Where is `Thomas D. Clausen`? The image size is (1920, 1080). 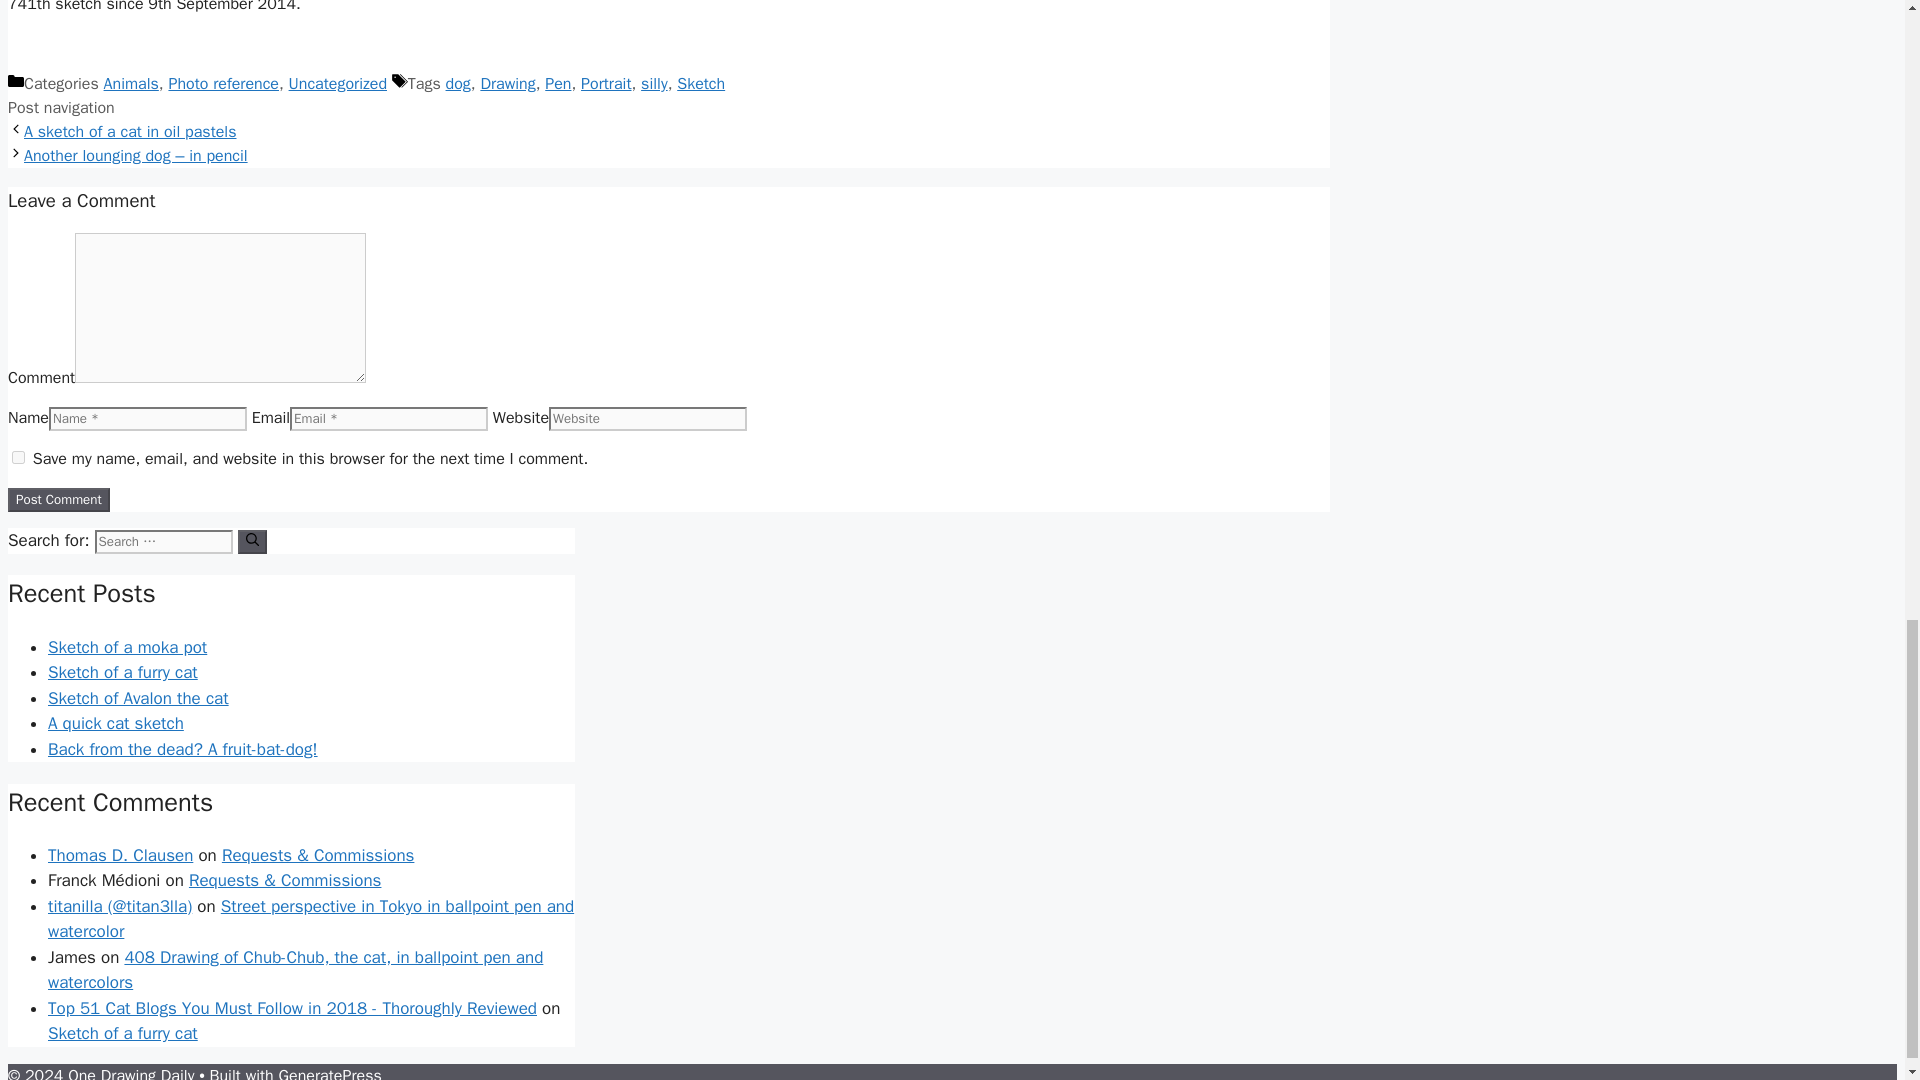
Thomas D. Clausen is located at coordinates (120, 855).